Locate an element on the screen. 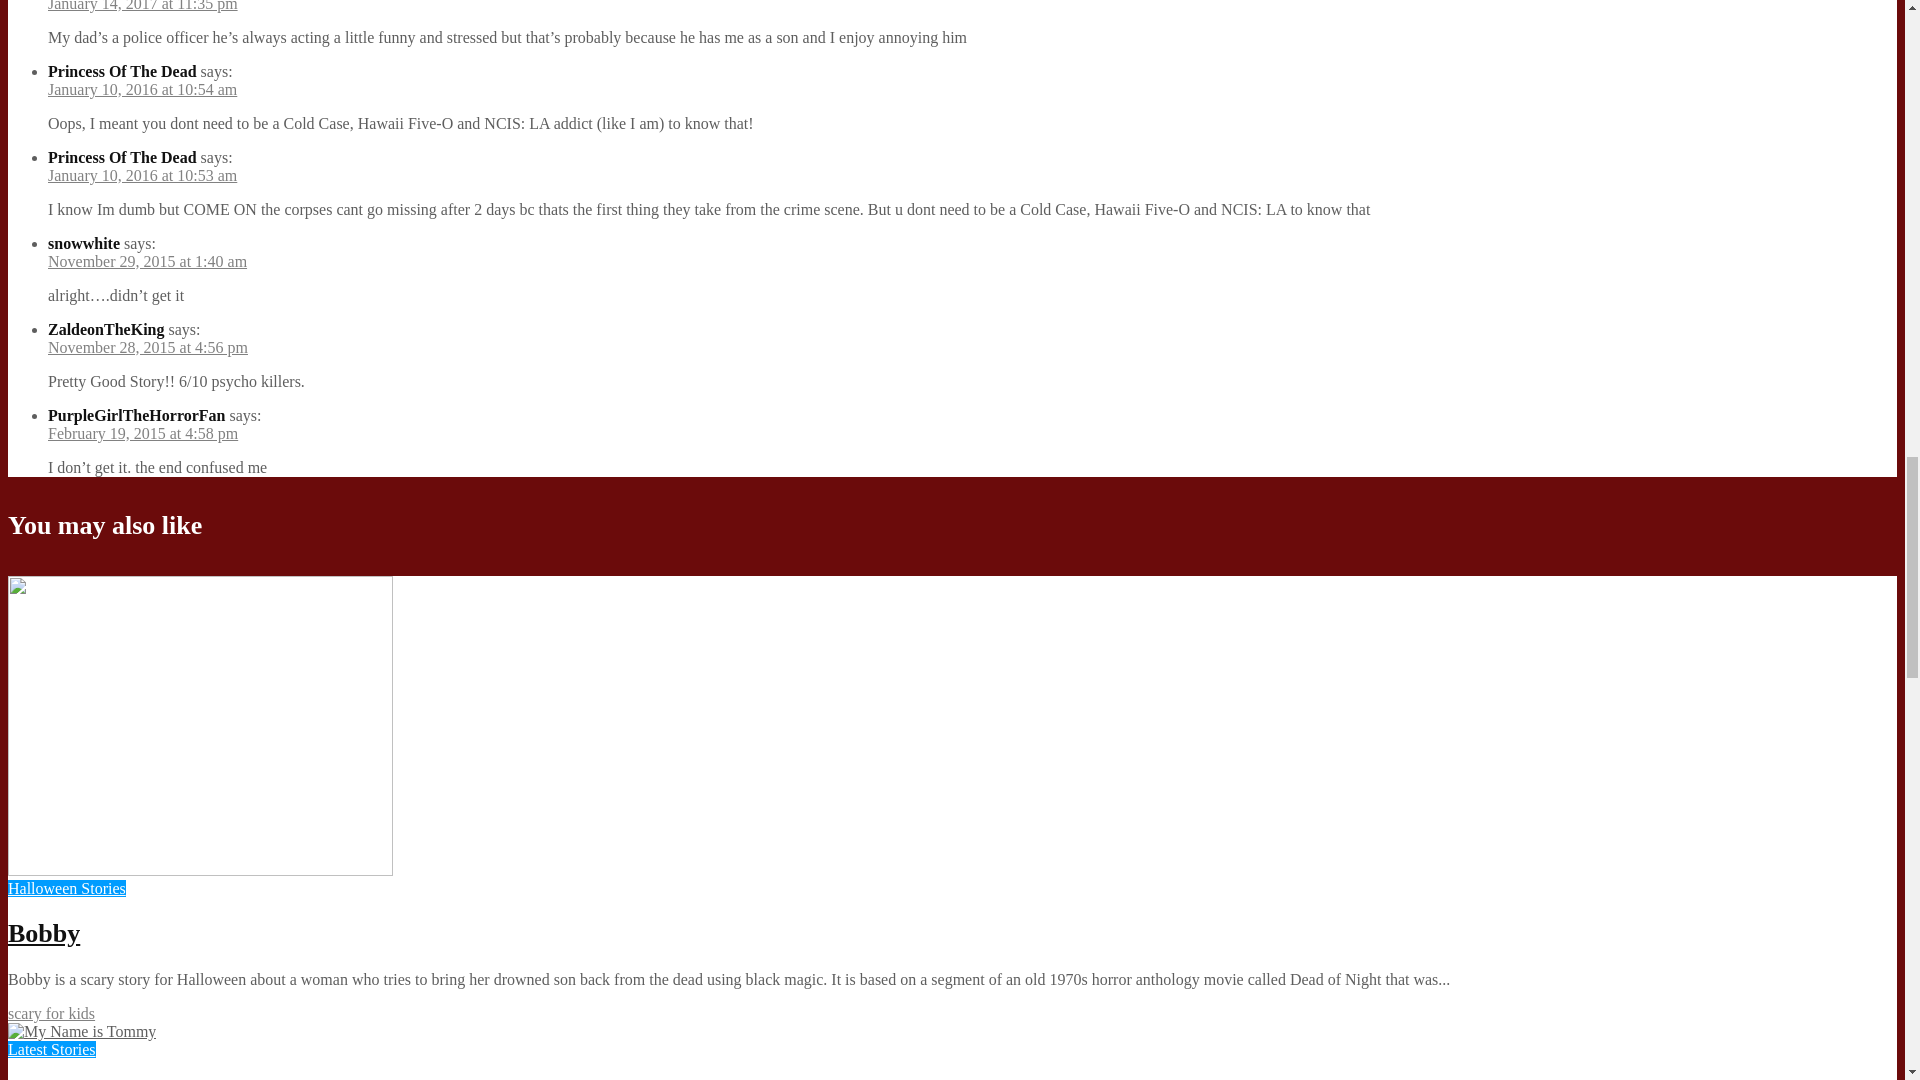 The height and width of the screenshot is (1080, 1920). November 28, 2015 at 4:56 pm is located at coordinates (148, 348).